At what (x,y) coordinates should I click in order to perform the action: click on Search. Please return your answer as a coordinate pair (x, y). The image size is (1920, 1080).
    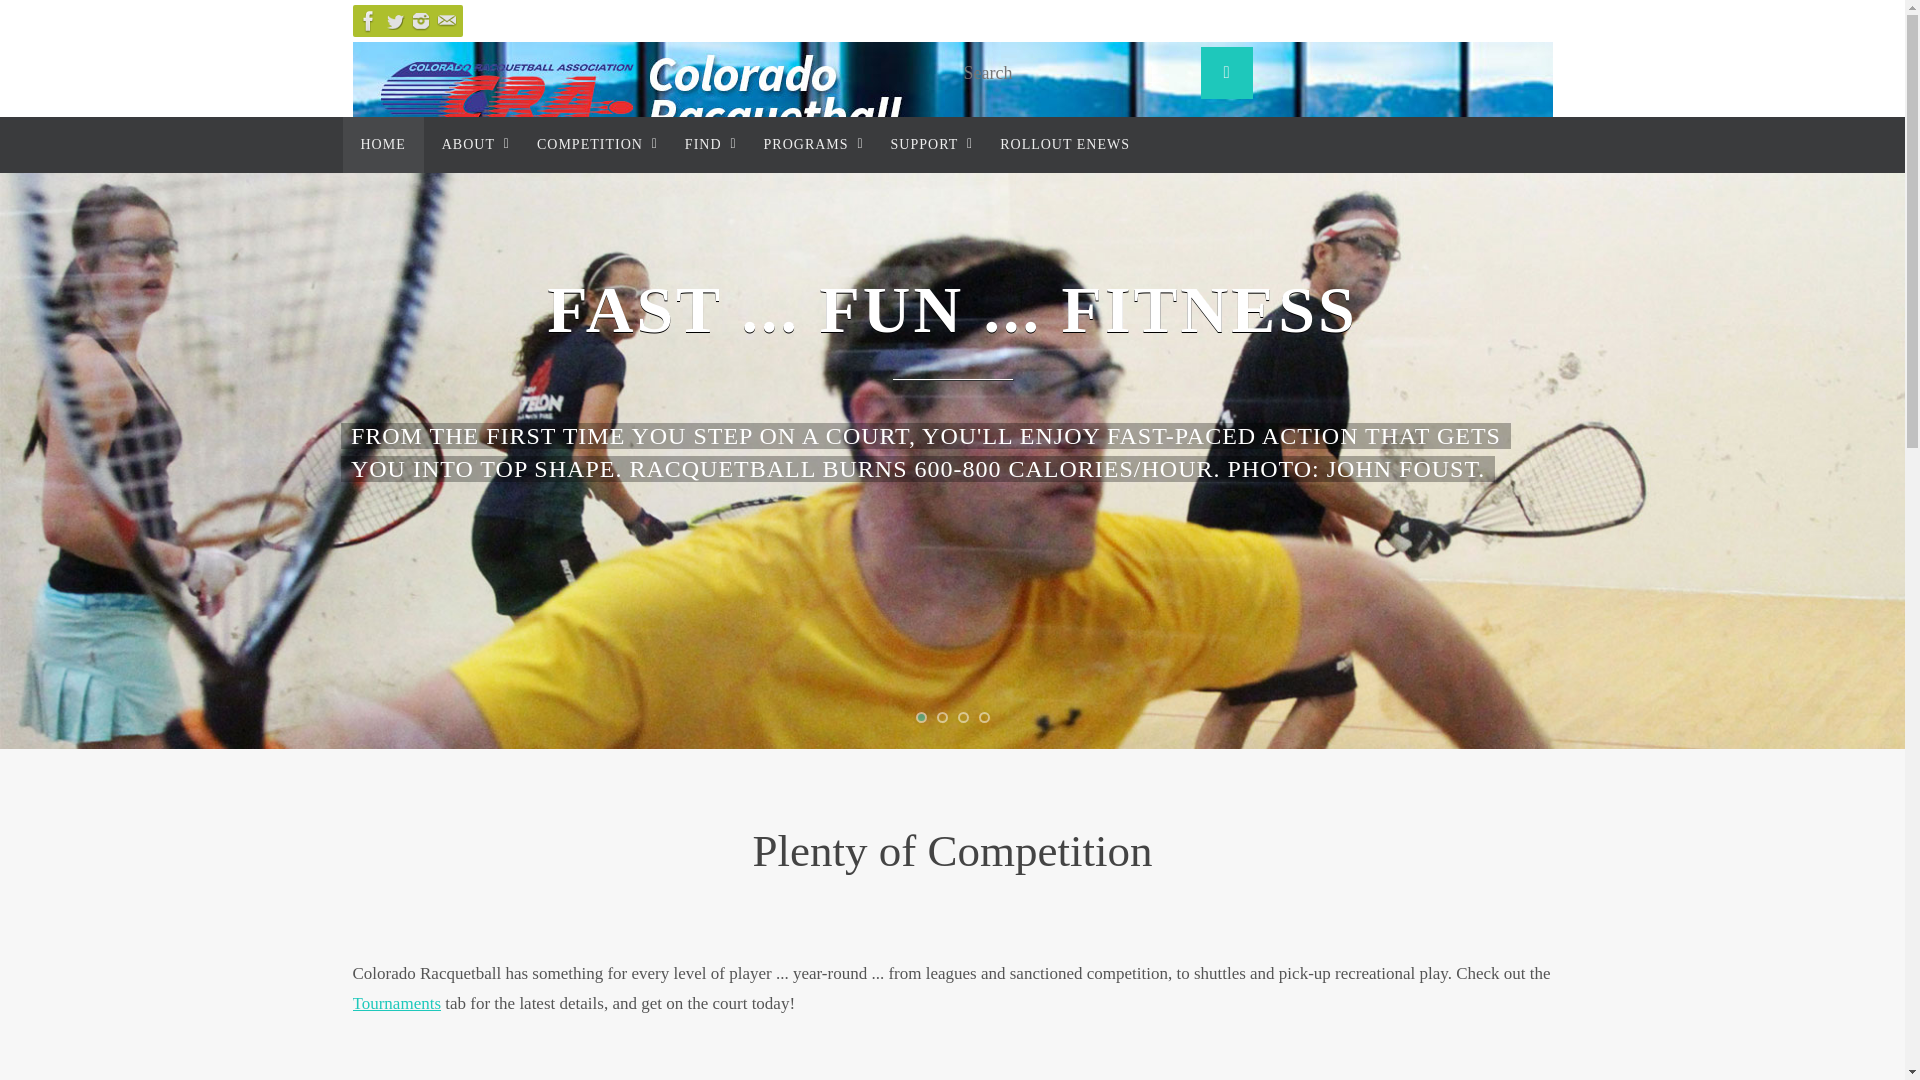
    Looking at the image, I should click on (1226, 73).